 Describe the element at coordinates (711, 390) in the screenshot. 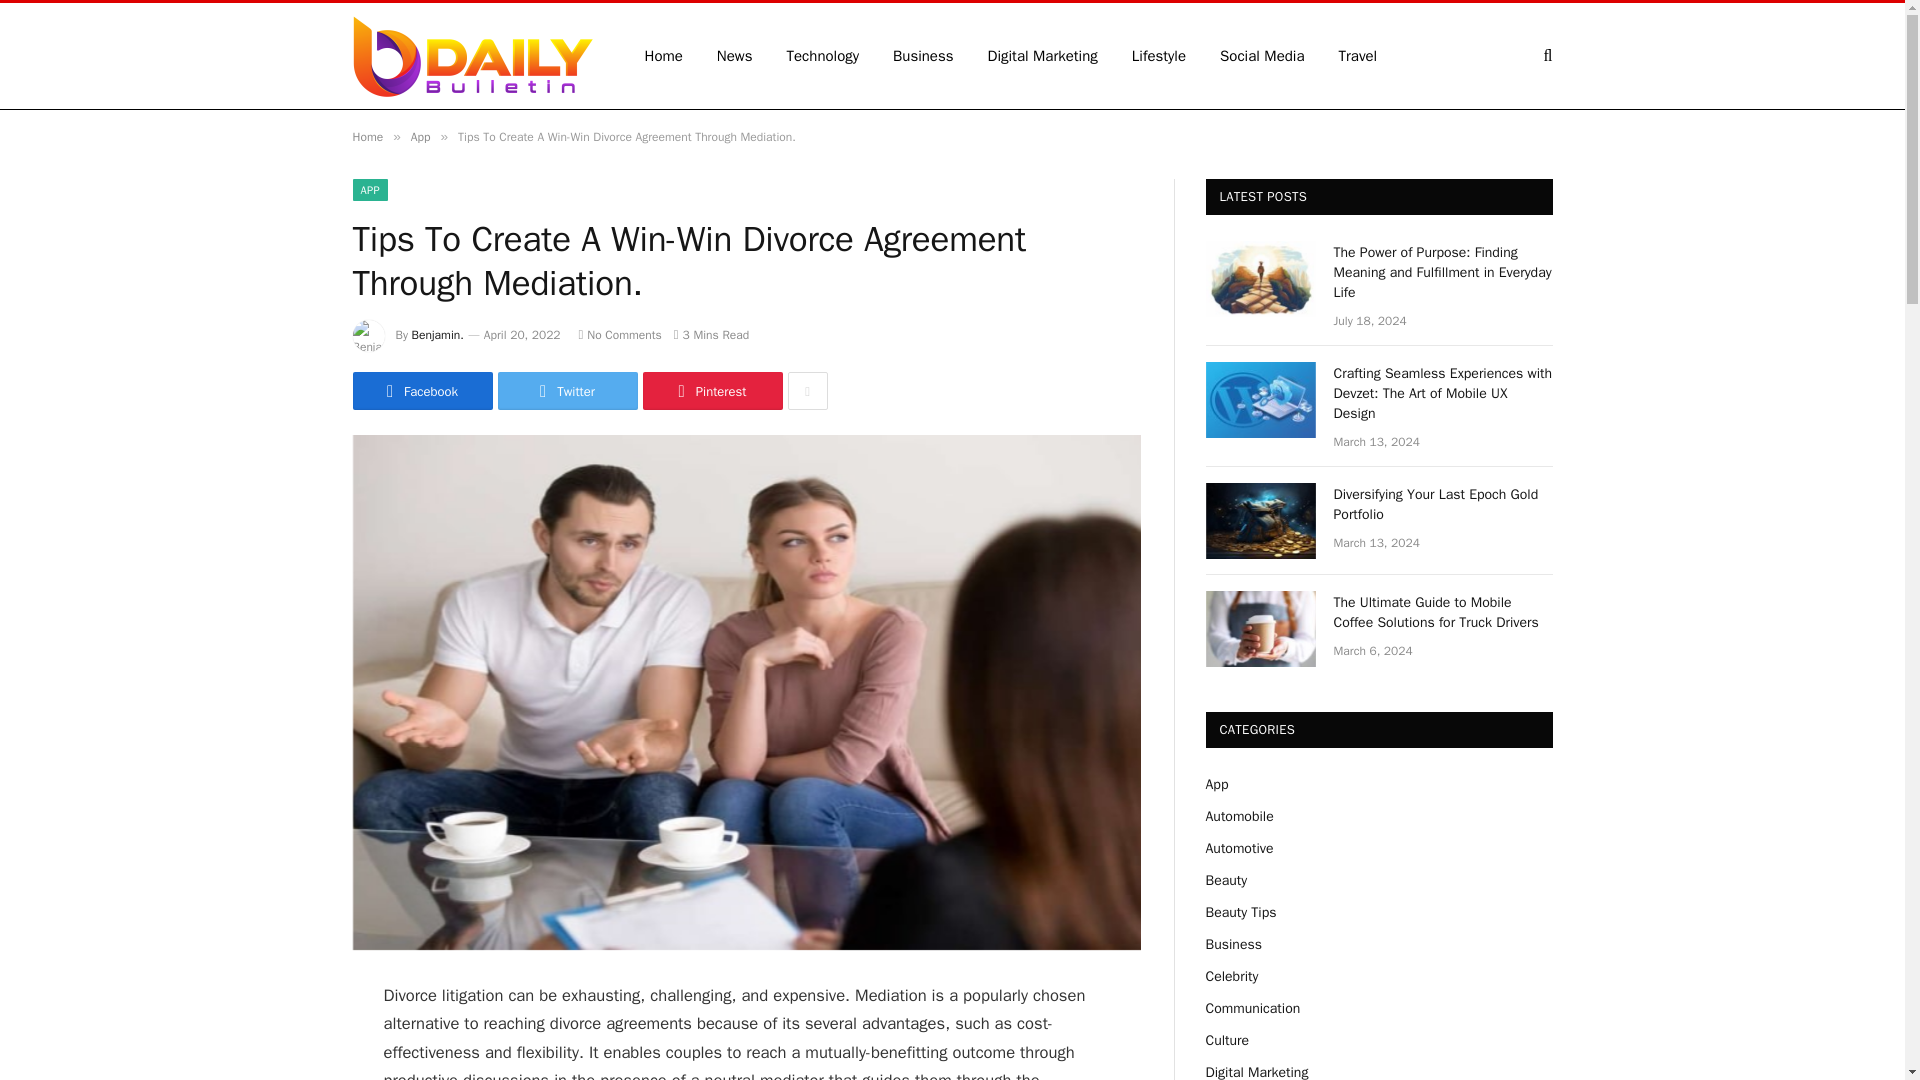

I see `Pinterest` at that location.